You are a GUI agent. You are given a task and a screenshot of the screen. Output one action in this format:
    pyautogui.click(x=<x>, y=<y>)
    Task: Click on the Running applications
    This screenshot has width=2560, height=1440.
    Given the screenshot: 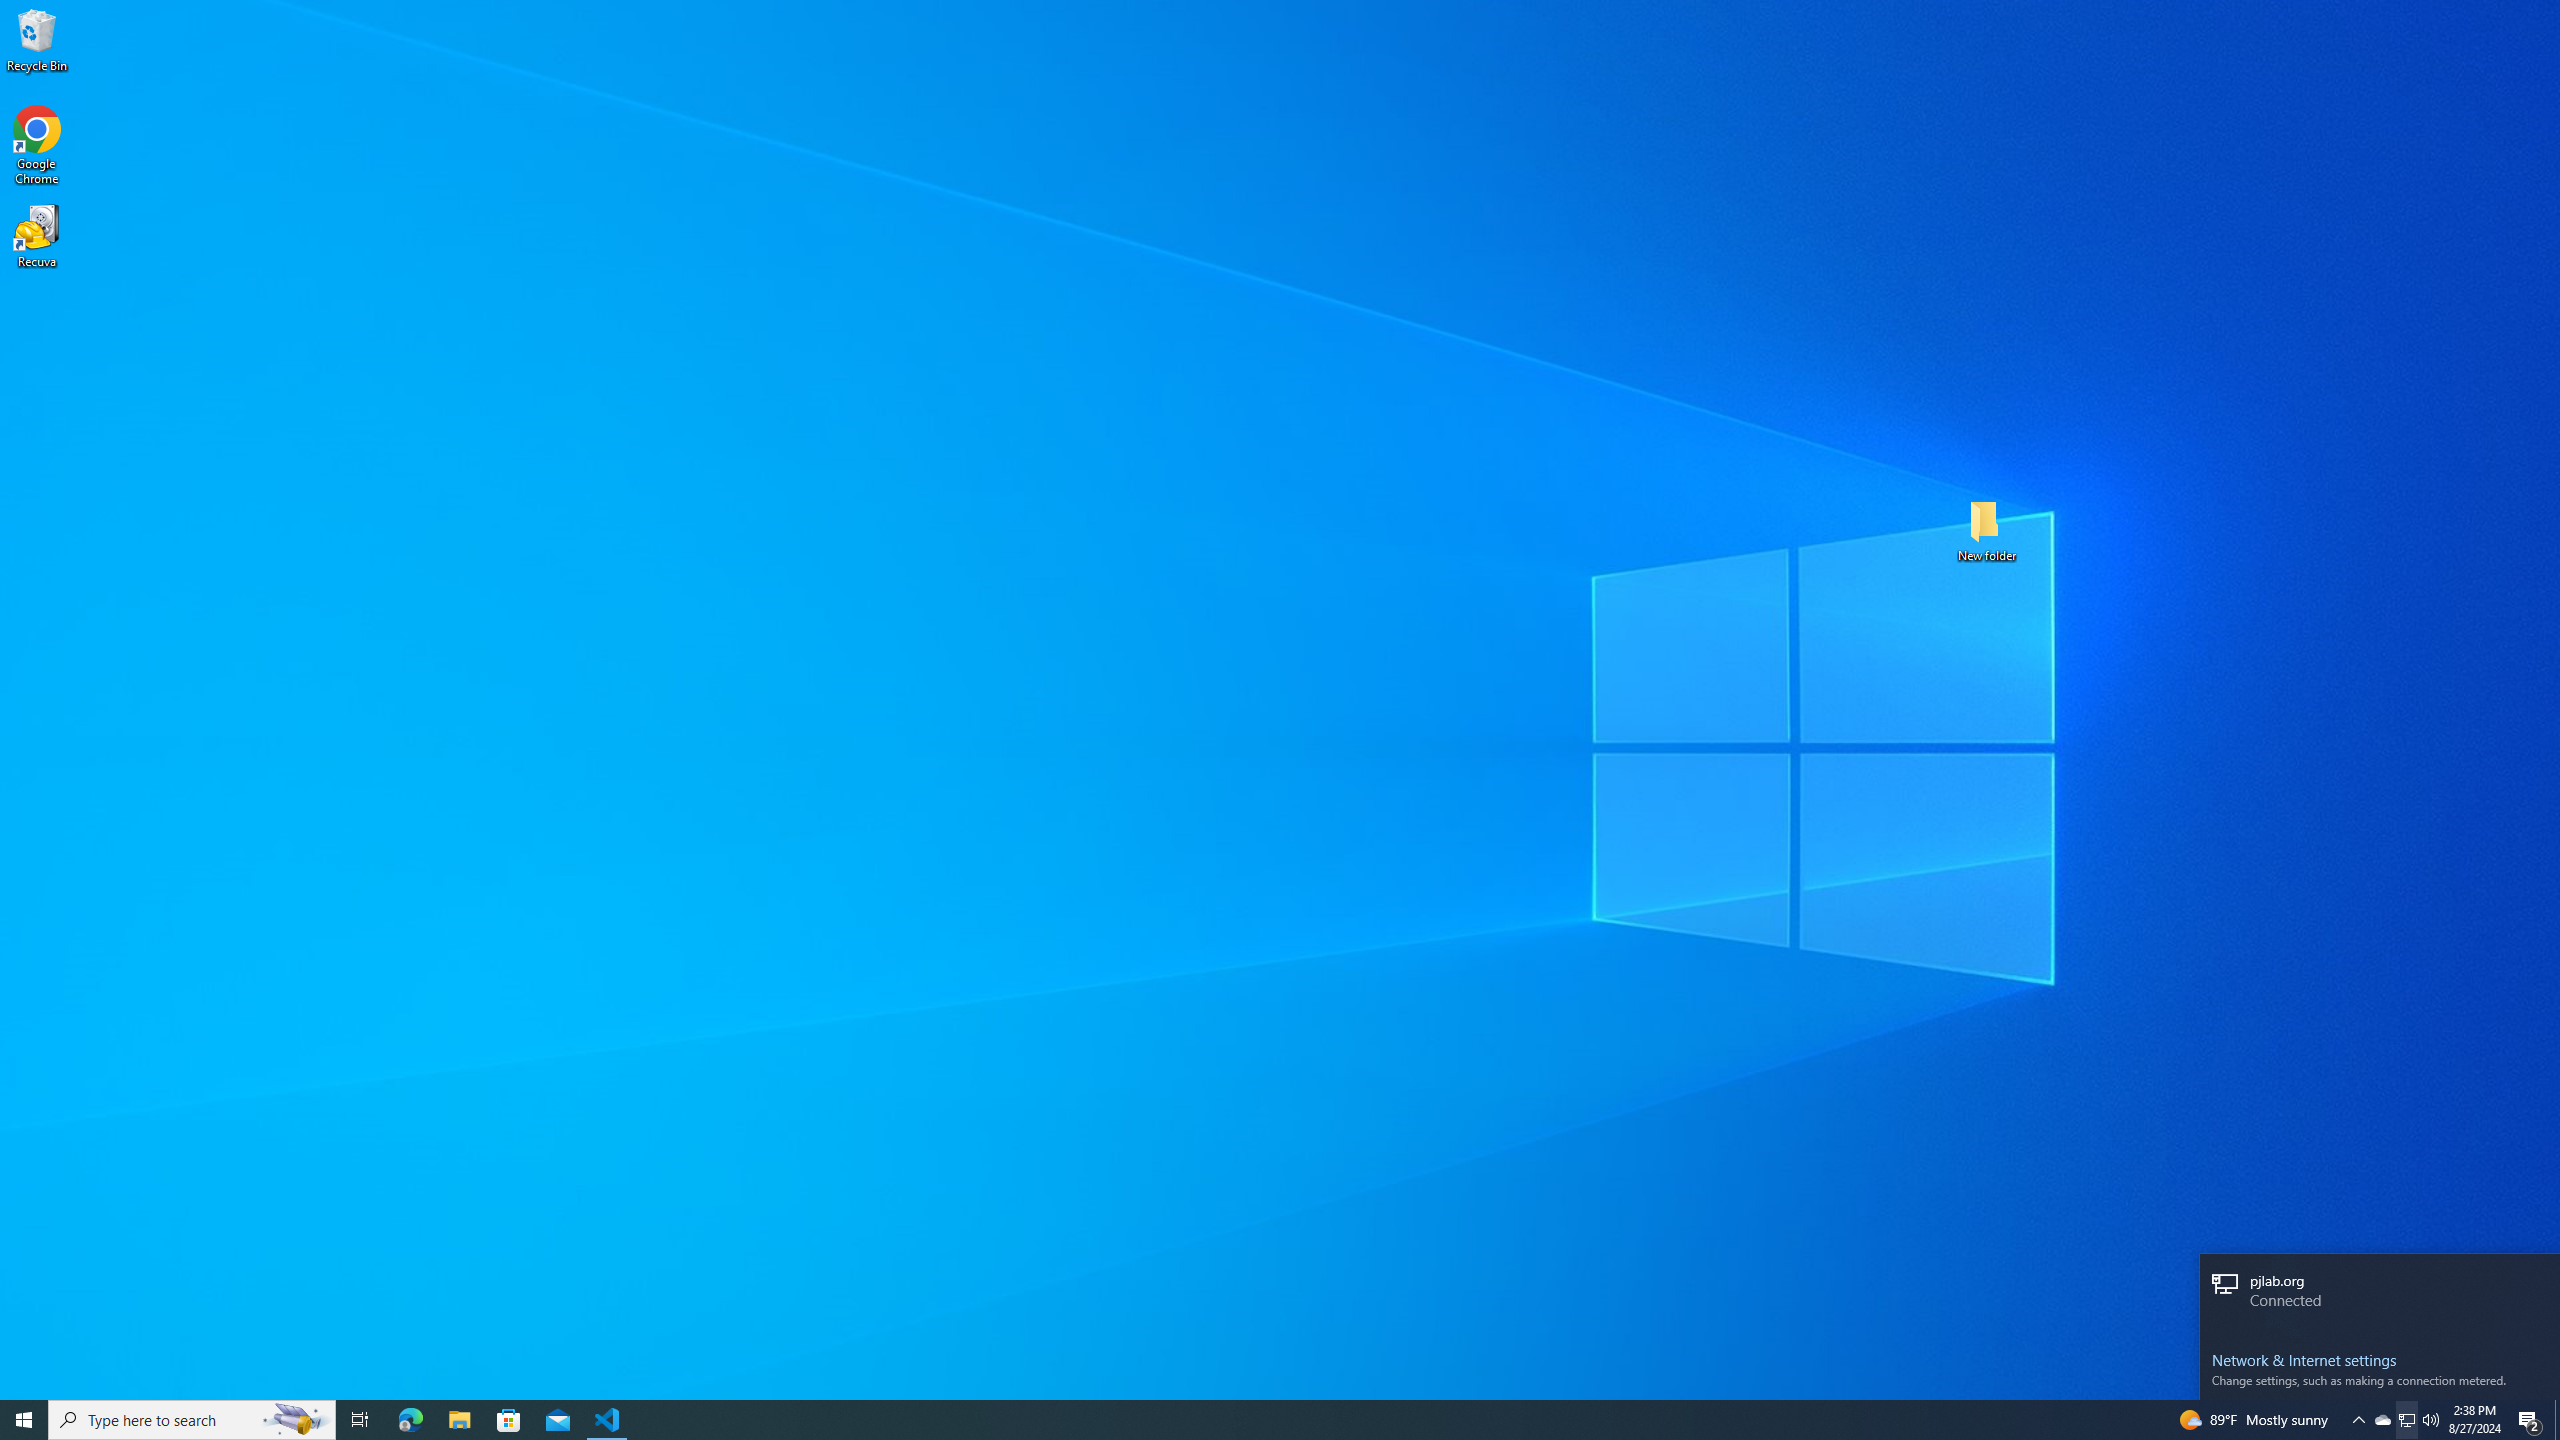 What is the action you would take?
    pyautogui.click(x=1262, y=1420)
    